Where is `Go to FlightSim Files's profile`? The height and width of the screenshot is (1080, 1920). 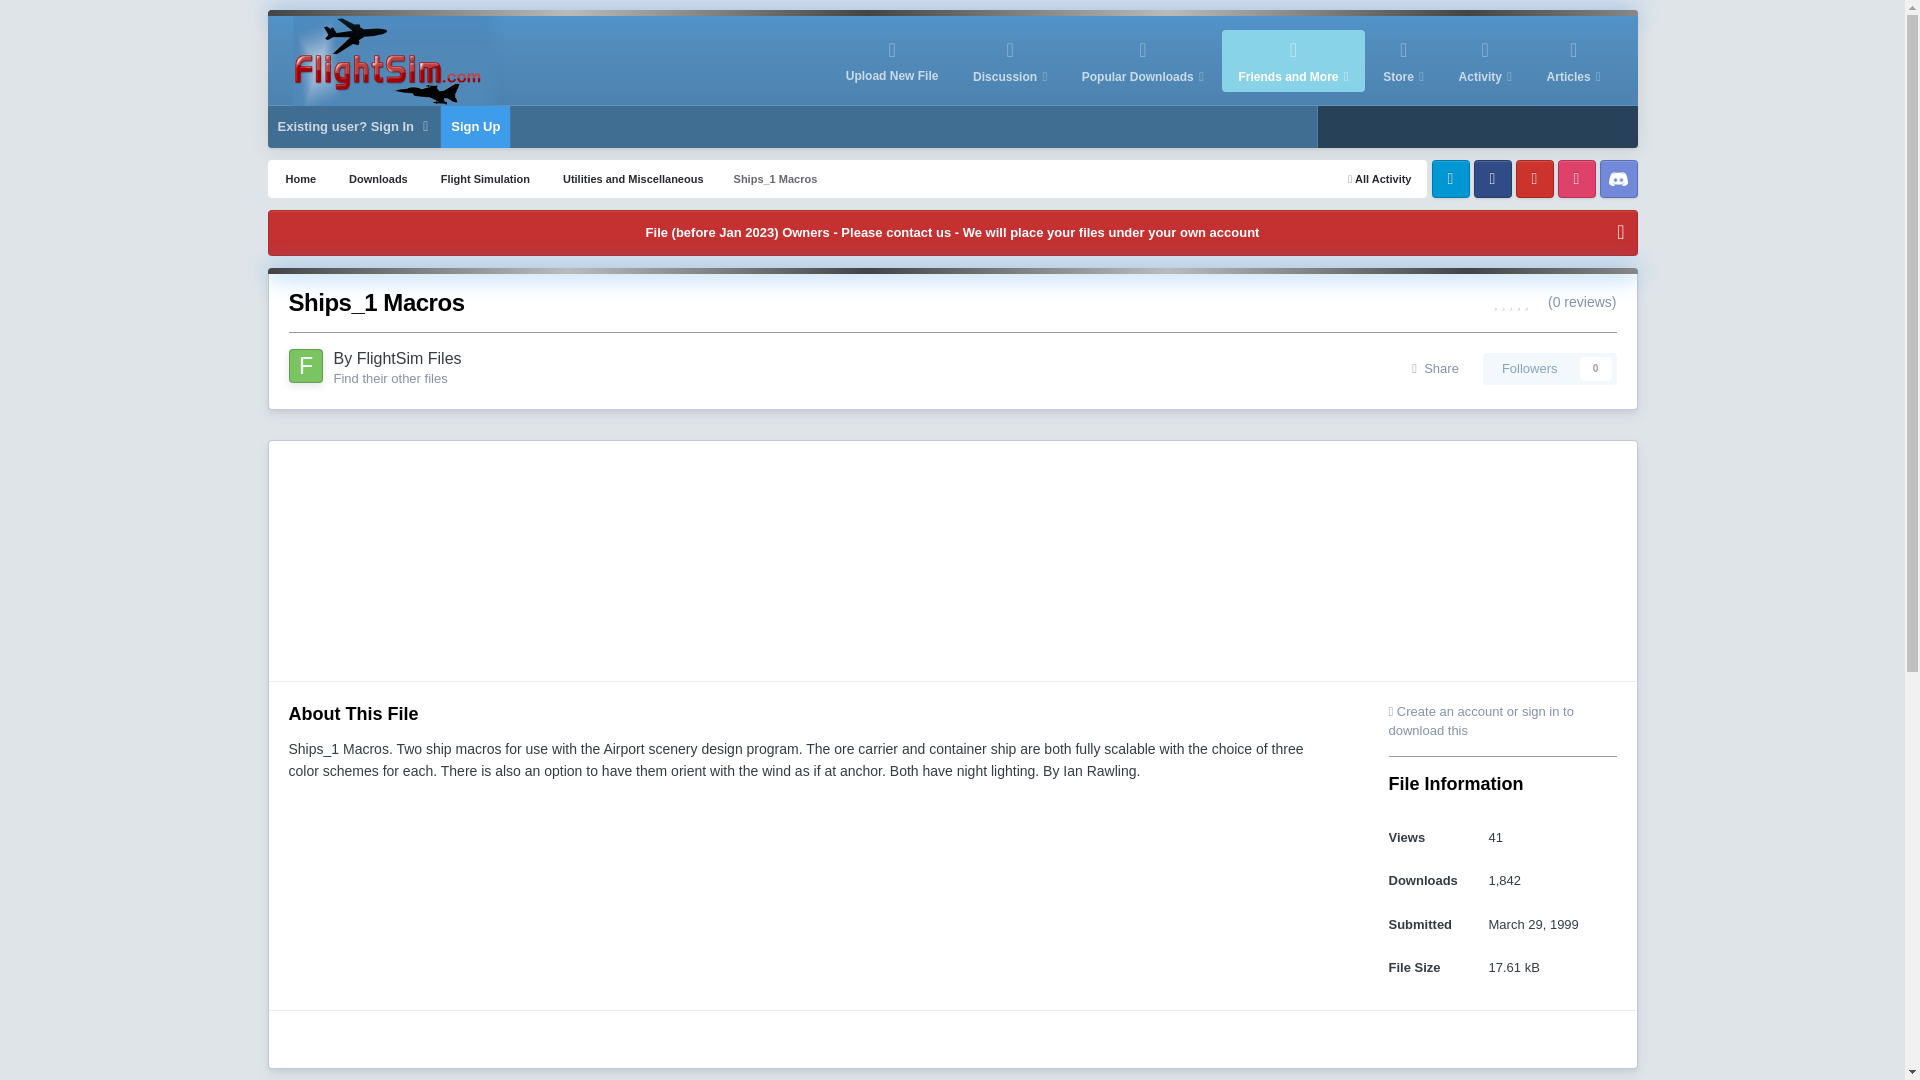
Go to FlightSim Files's profile is located at coordinates (410, 358).